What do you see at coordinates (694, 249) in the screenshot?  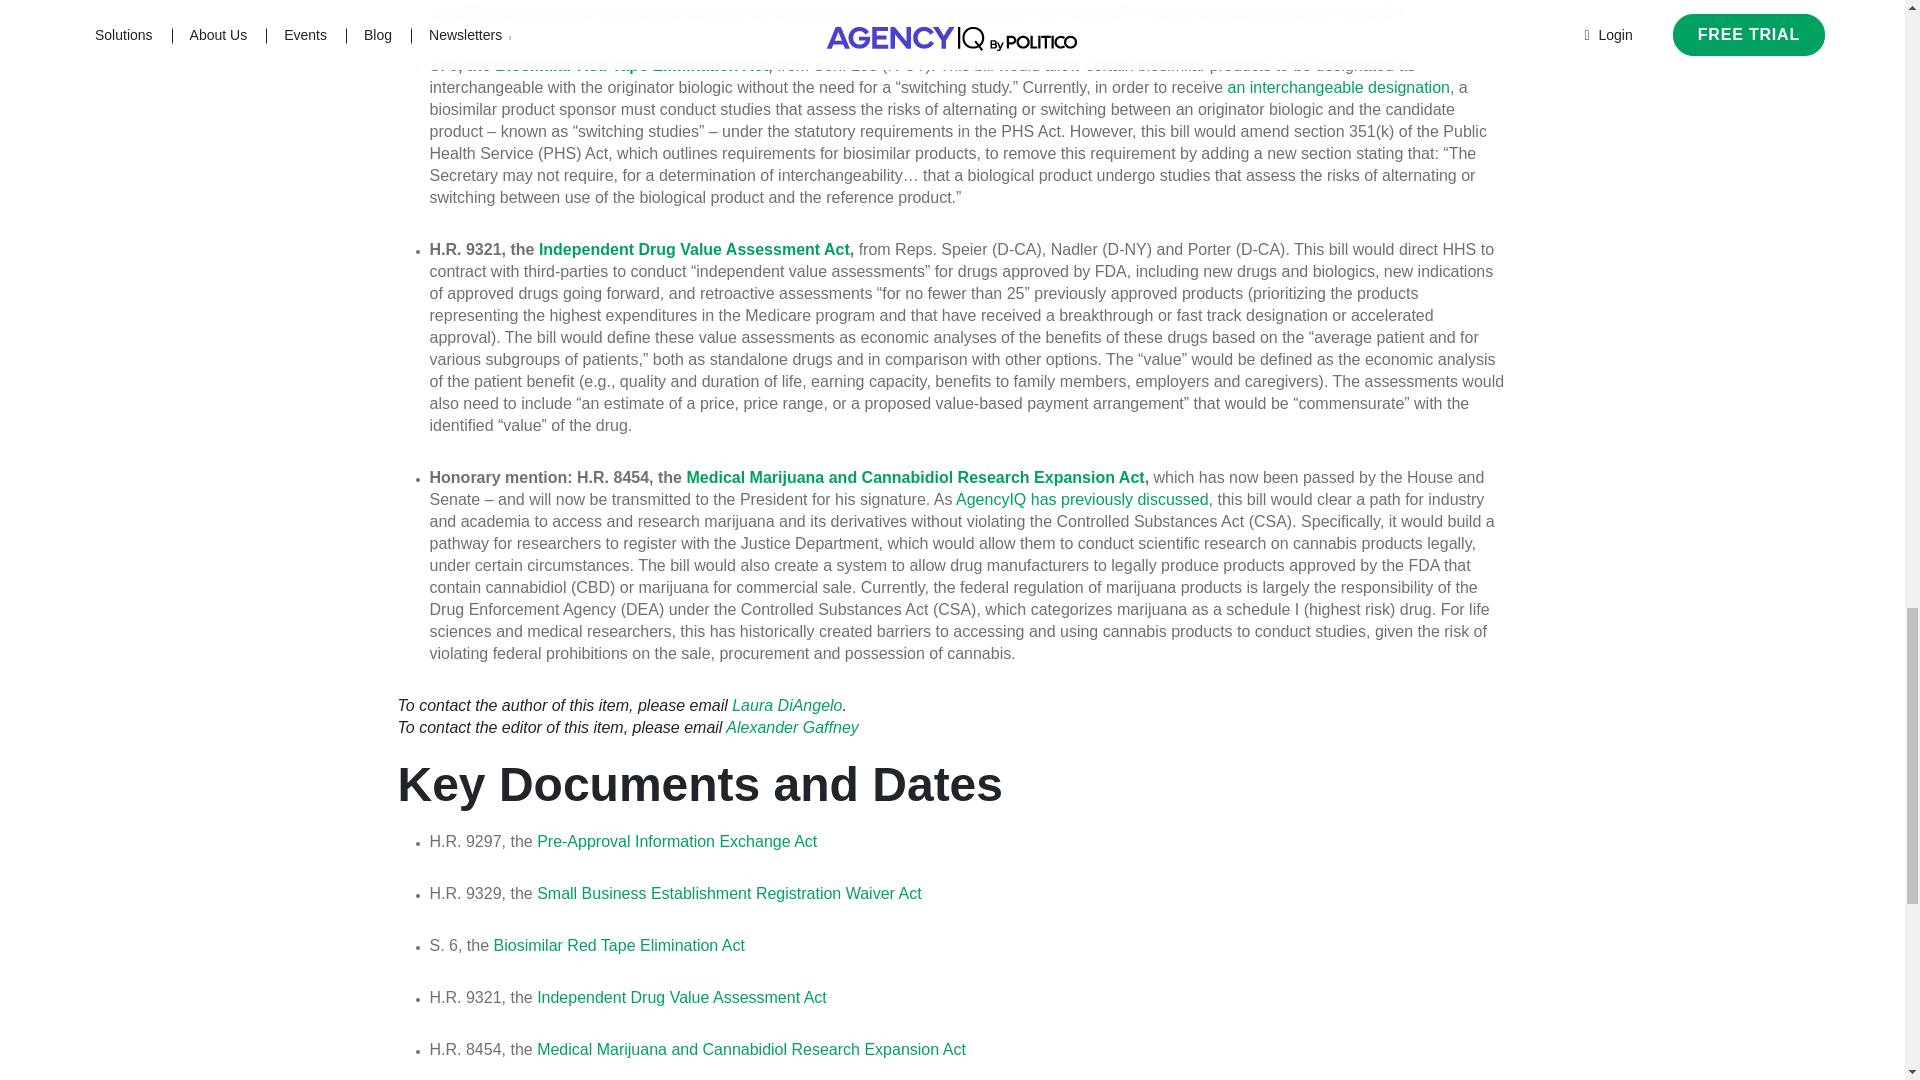 I see `Independent Drug Value Assessment Act` at bounding box center [694, 249].